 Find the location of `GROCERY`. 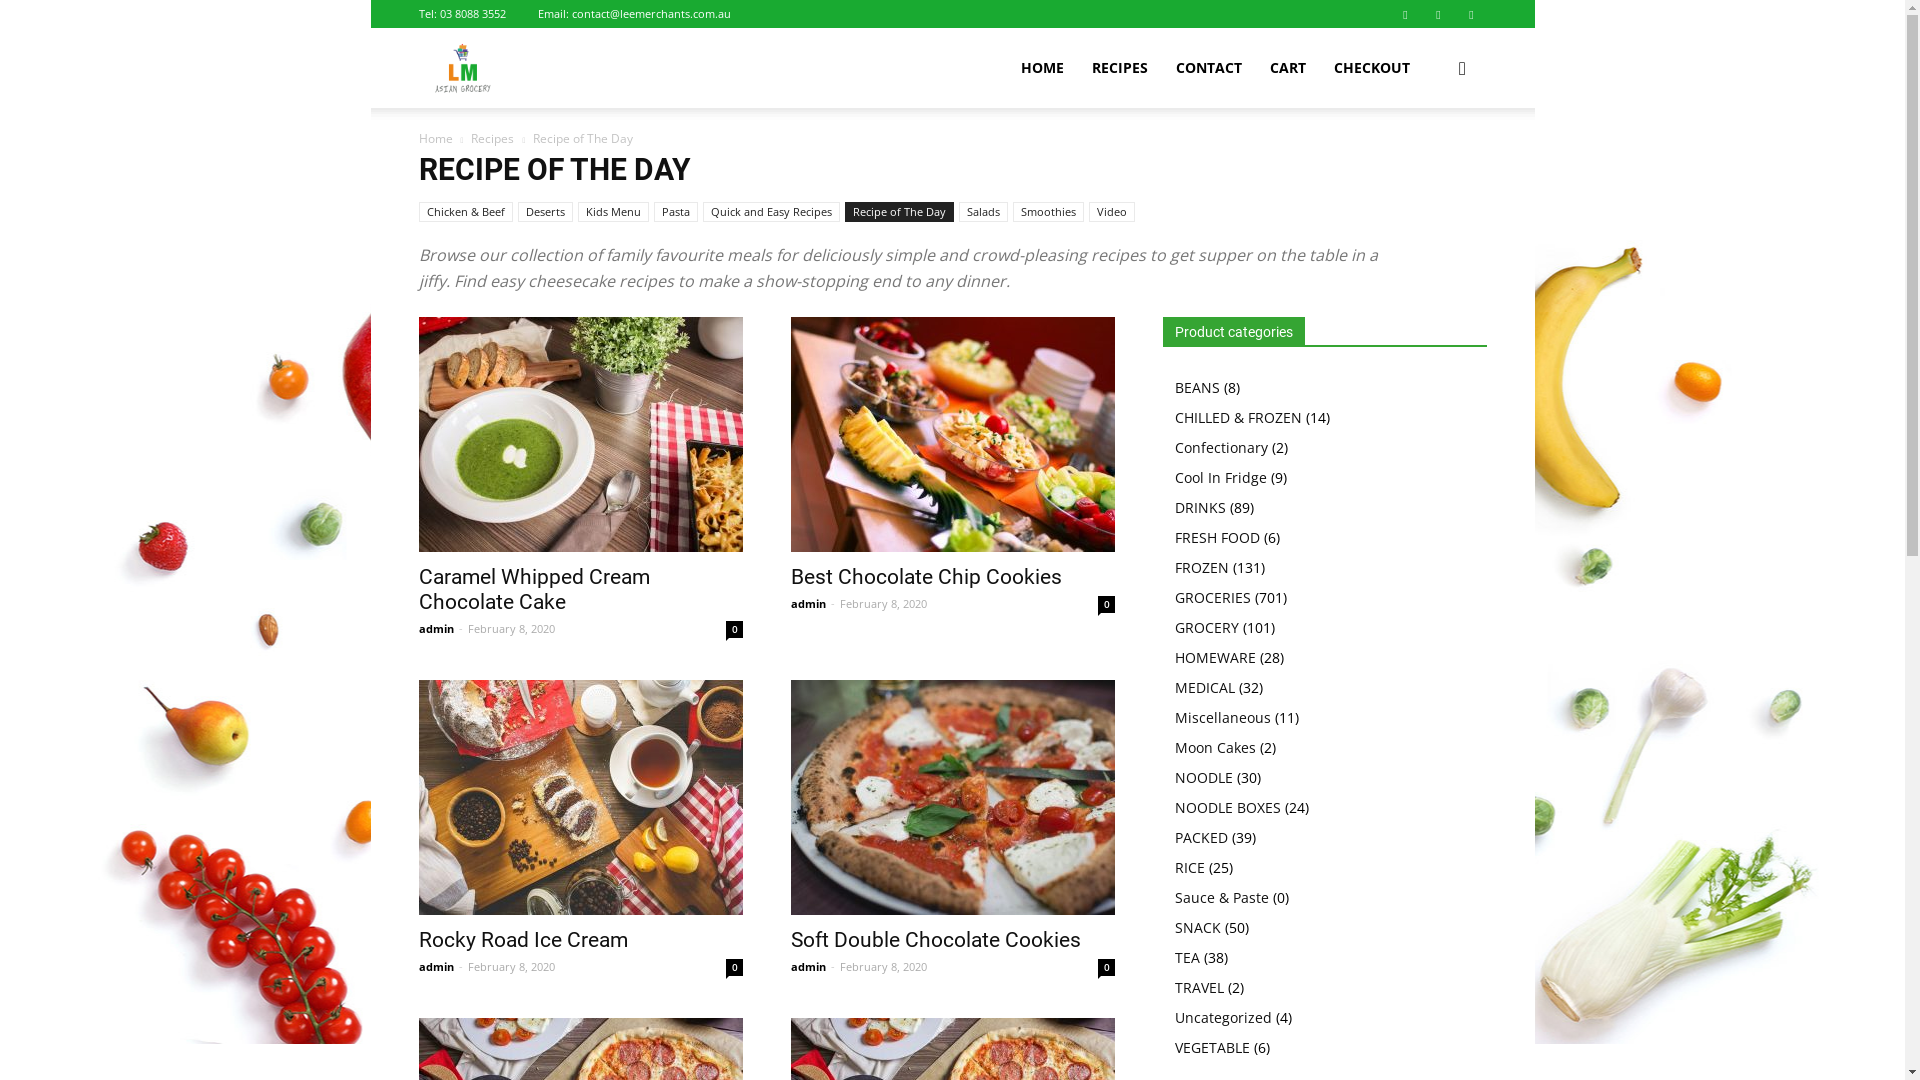

GROCERY is located at coordinates (1206, 628).